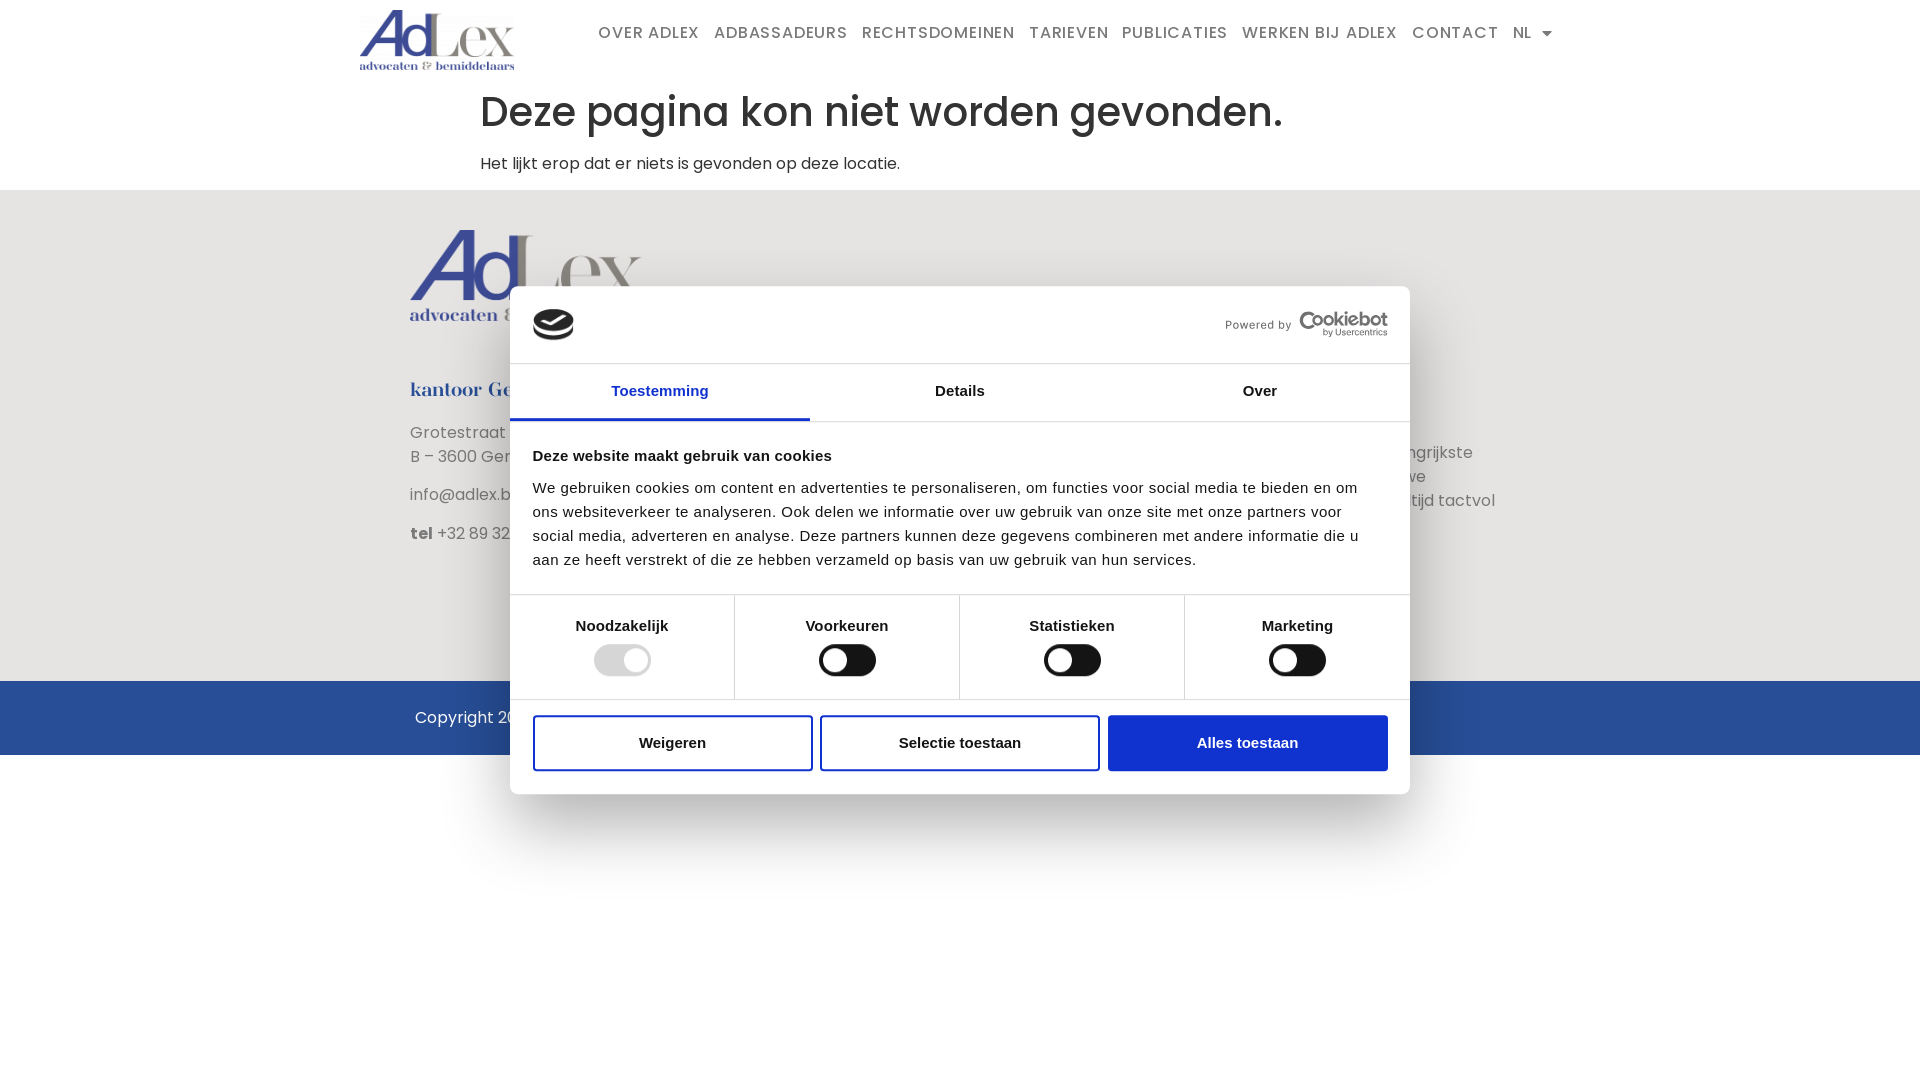  What do you see at coordinates (649, 33) in the screenshot?
I see `OVER ADLEX` at bounding box center [649, 33].